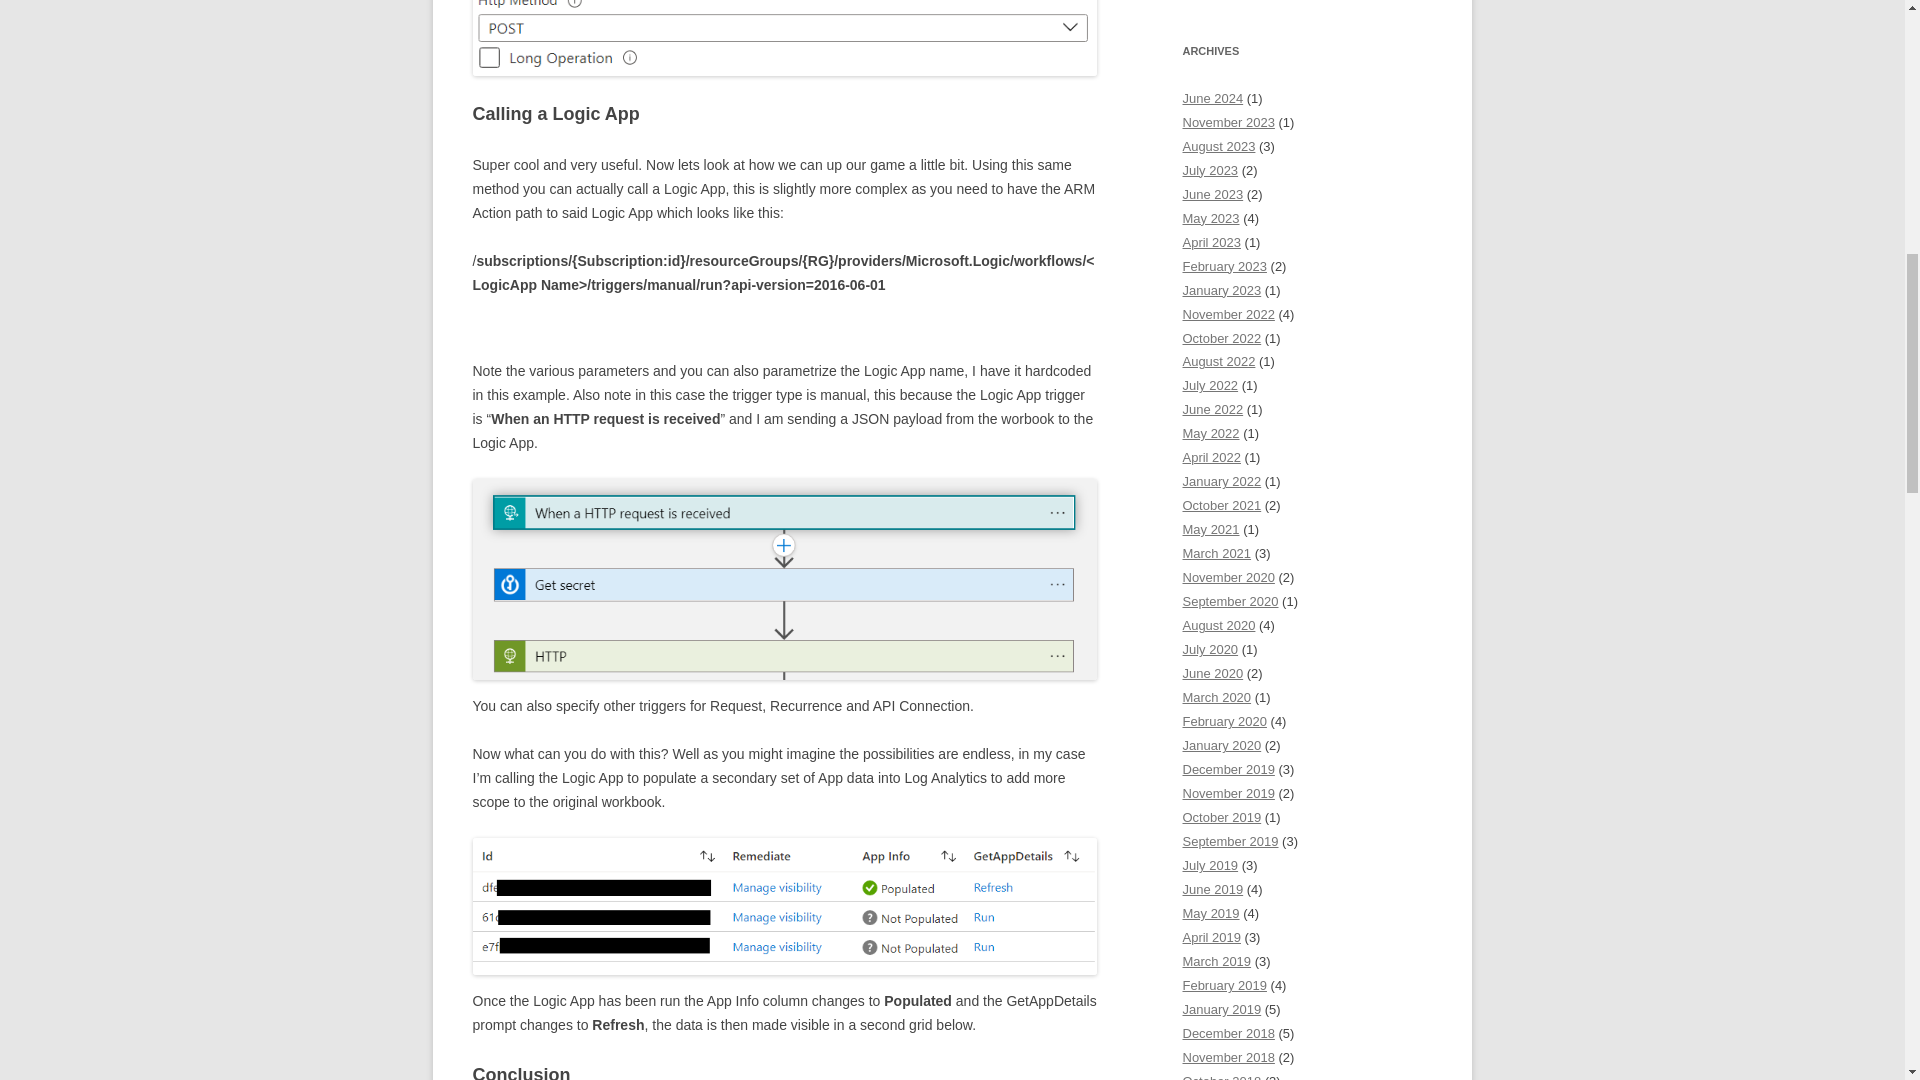  Describe the element at coordinates (1228, 314) in the screenshot. I see `November 2022` at that location.